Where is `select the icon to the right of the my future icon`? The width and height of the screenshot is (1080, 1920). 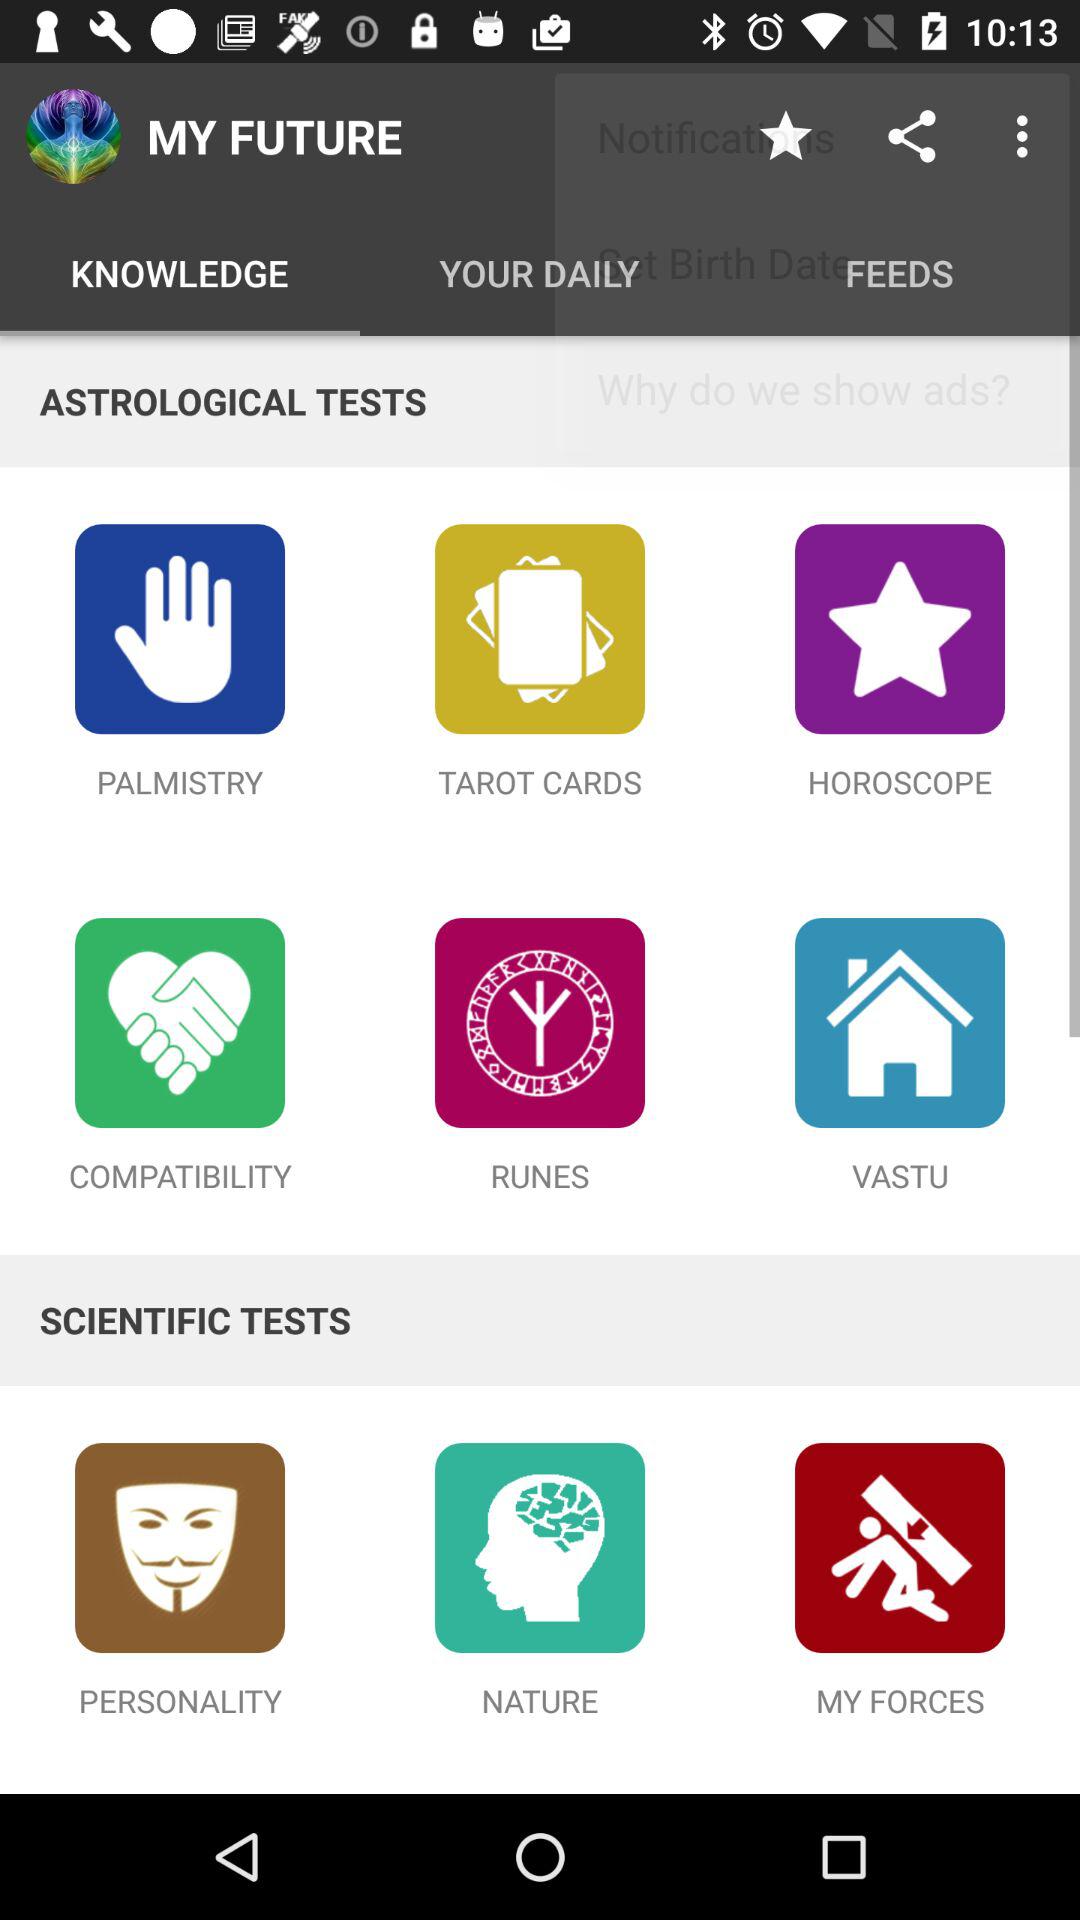
select the icon to the right of the my future icon is located at coordinates (786, 136).